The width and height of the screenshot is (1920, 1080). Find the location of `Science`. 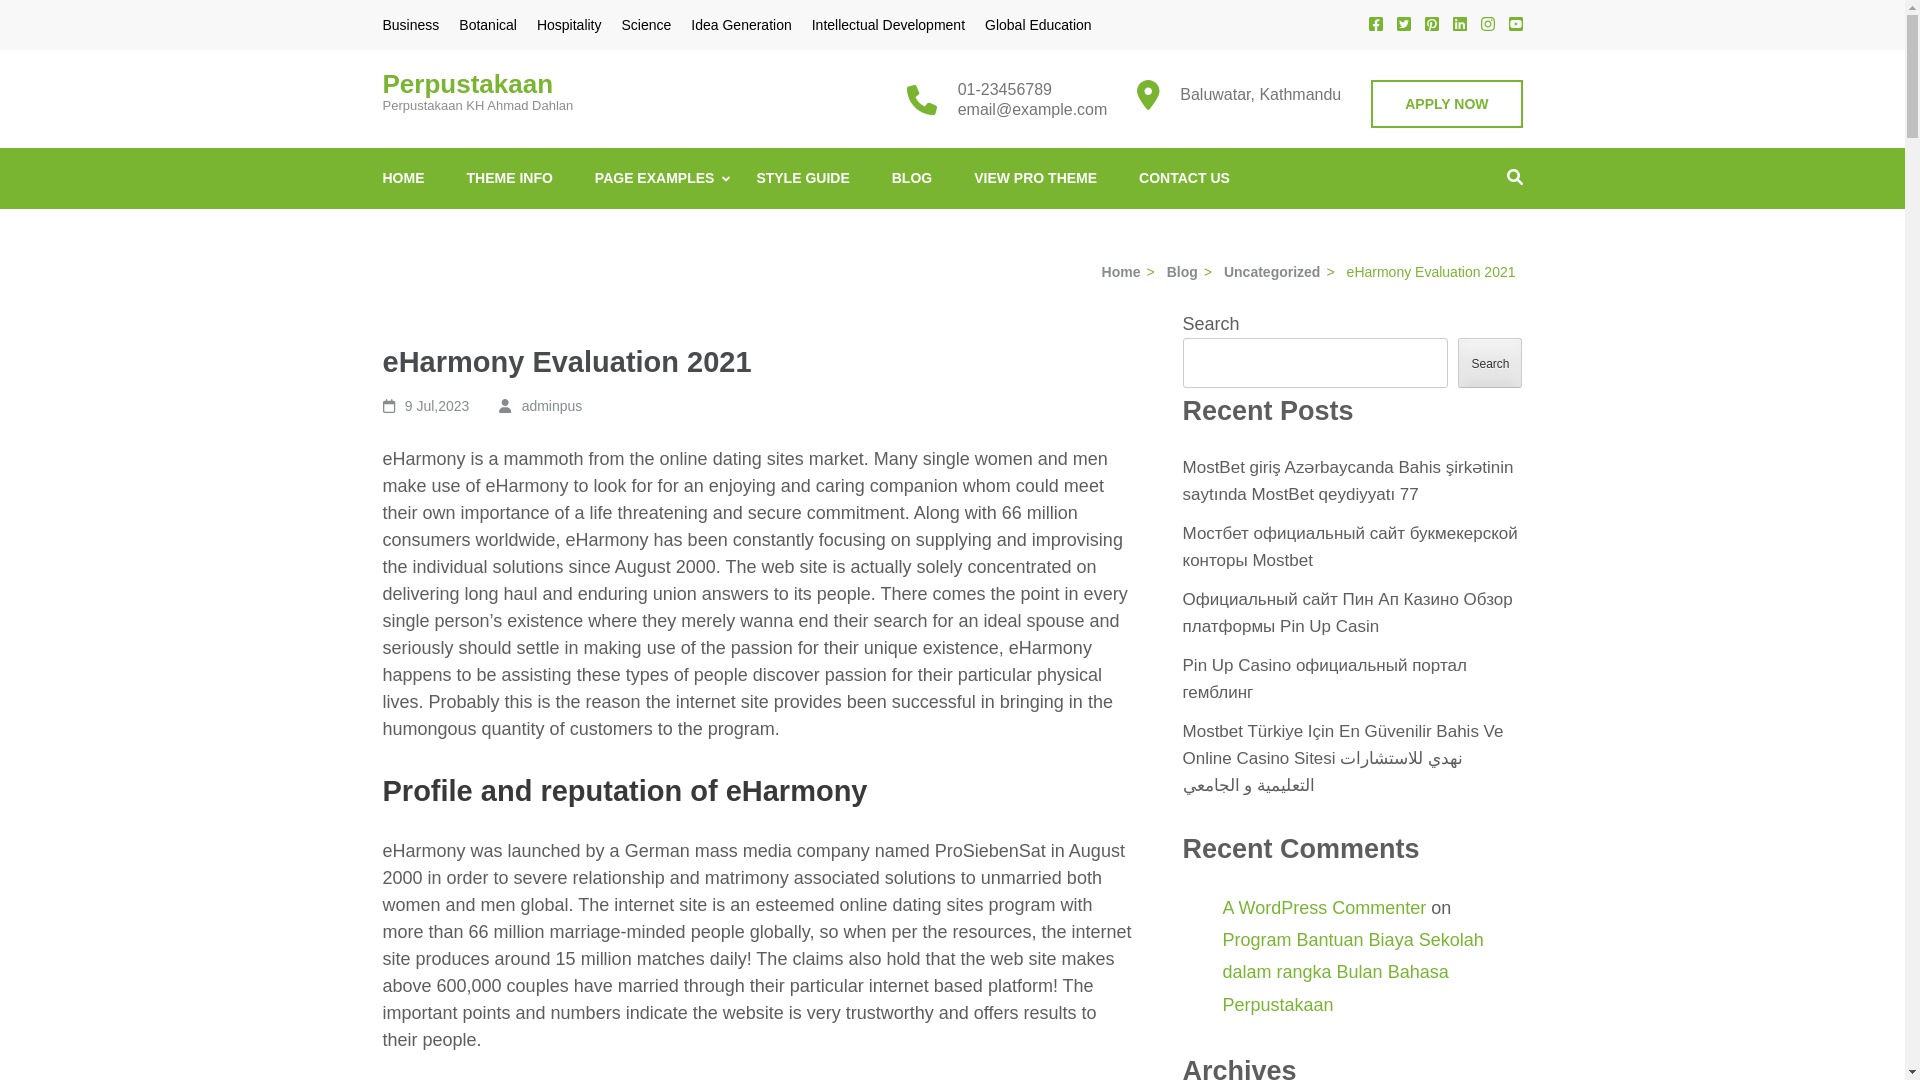

Science is located at coordinates (647, 25).